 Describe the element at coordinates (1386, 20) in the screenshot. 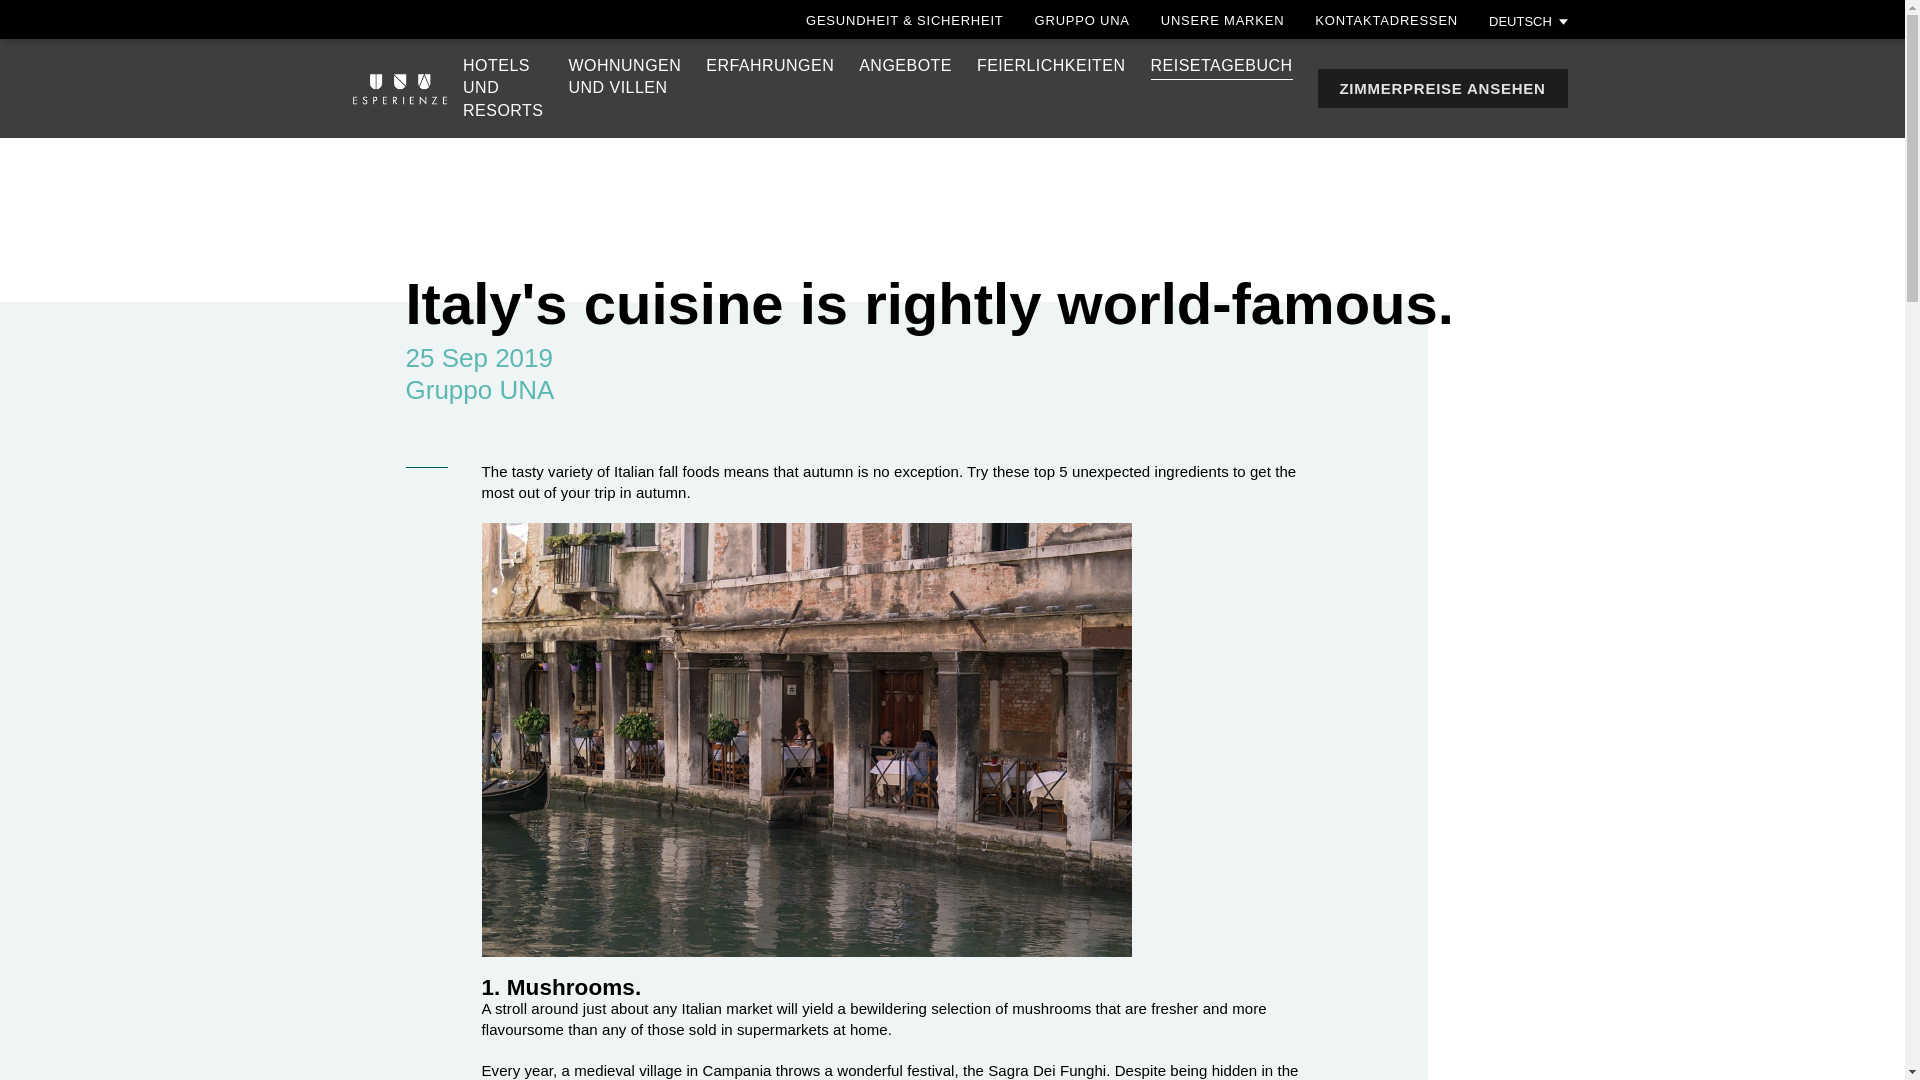

I see `KONTAKTADRESSEN` at that location.